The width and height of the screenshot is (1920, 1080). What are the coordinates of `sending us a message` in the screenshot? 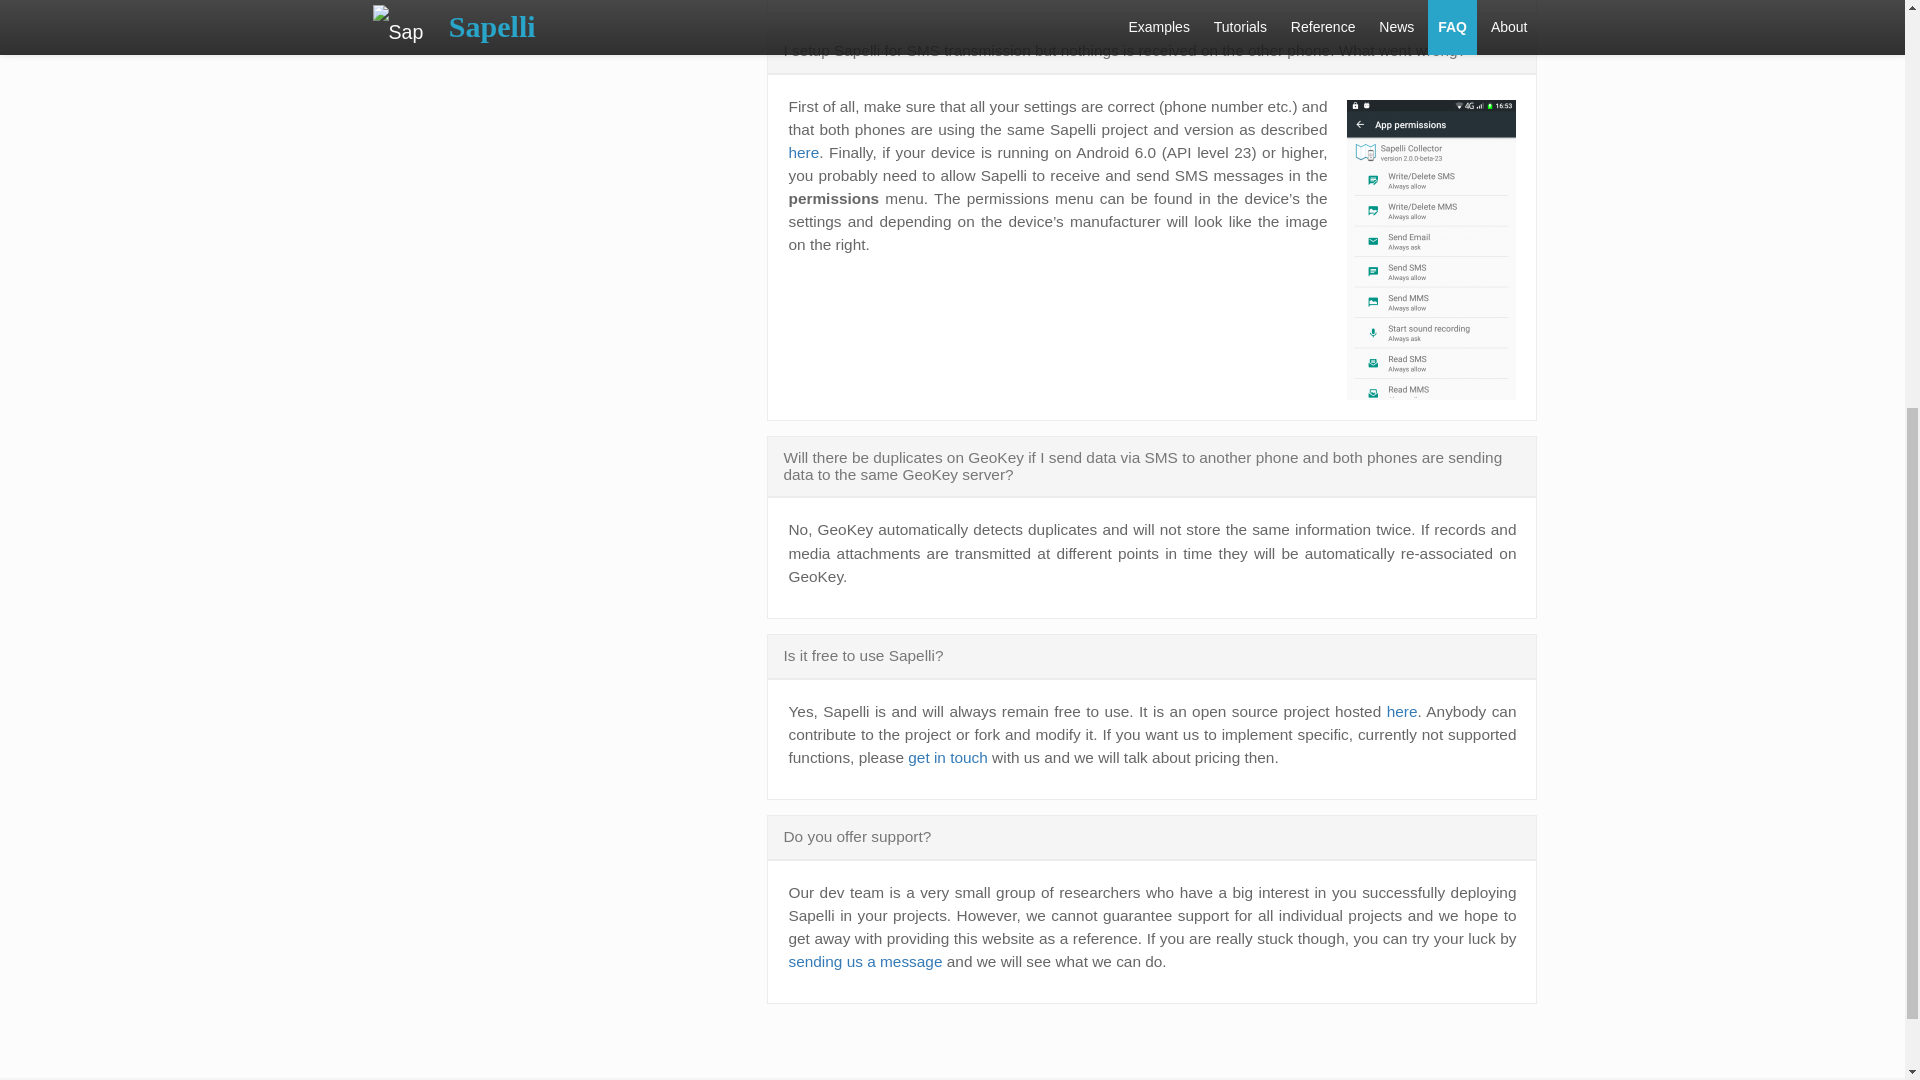 It's located at (864, 960).